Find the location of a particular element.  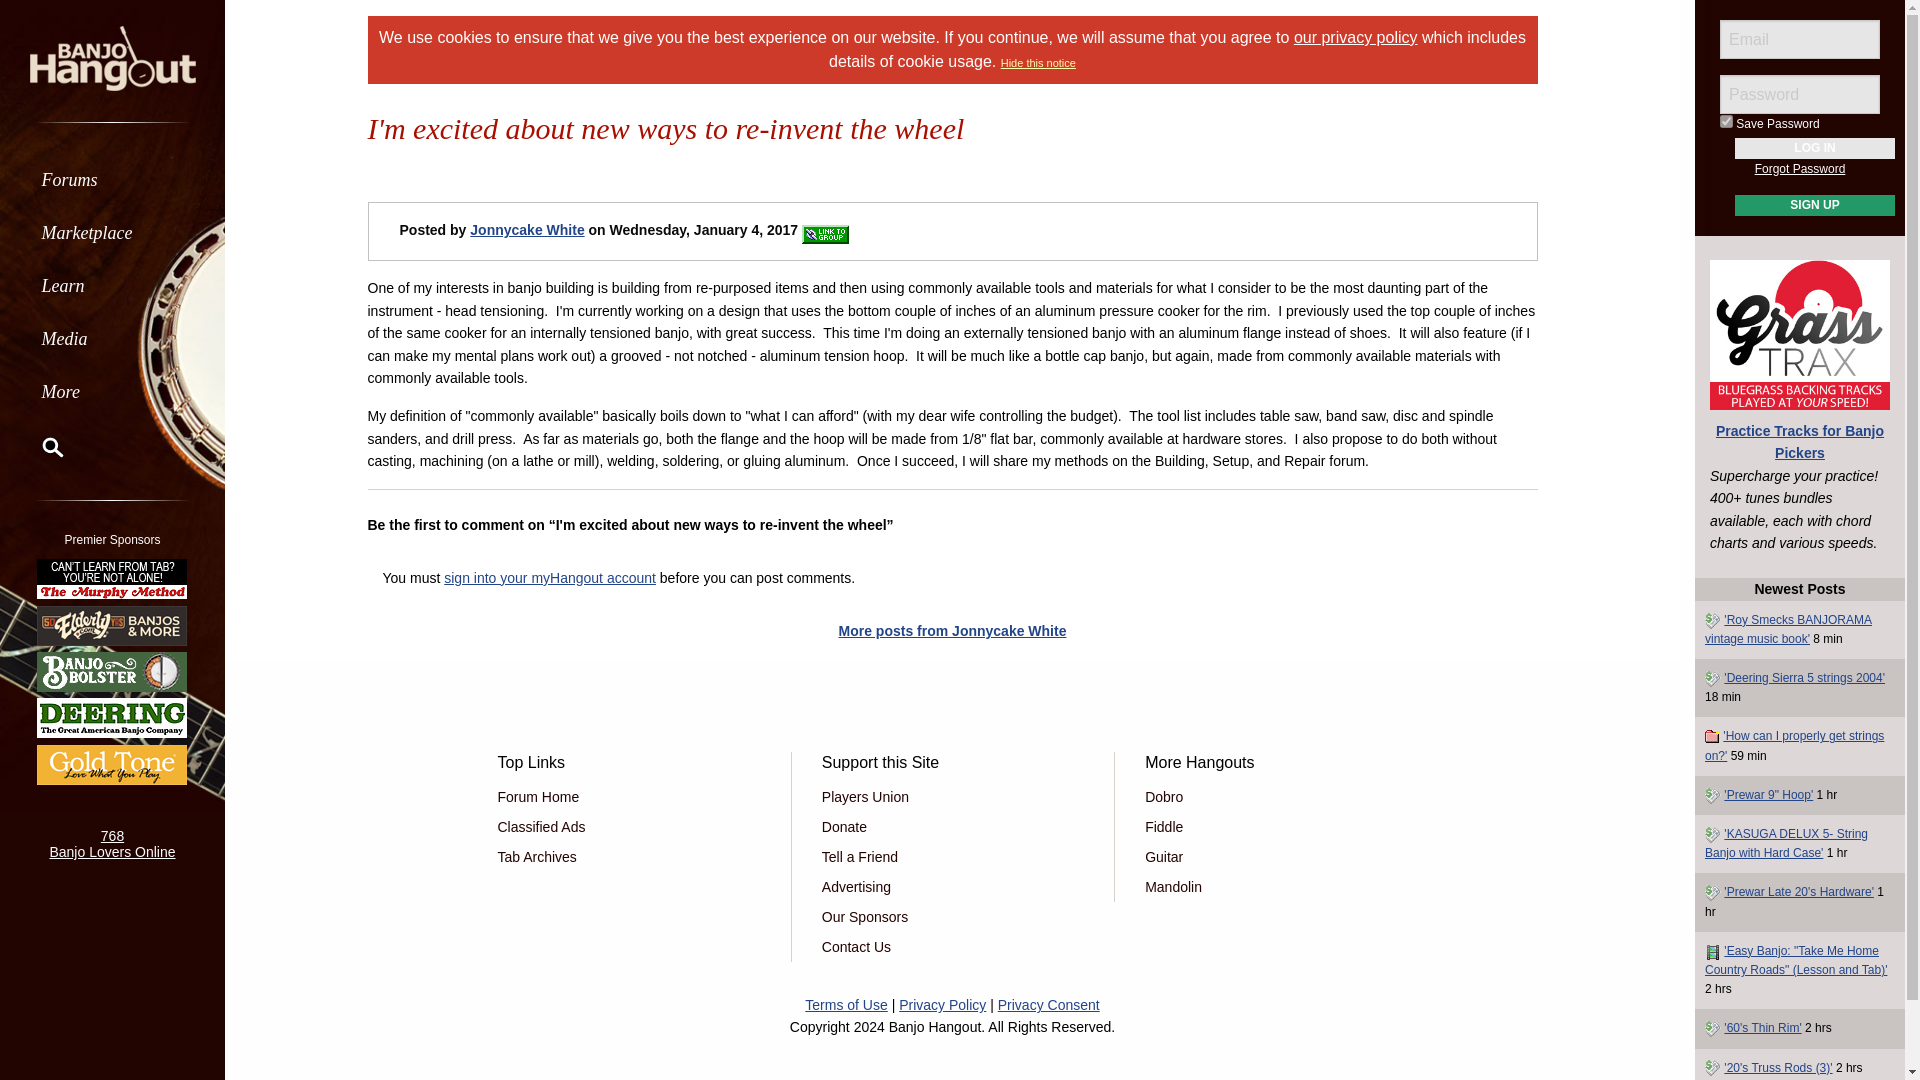

Forums is located at coordinates (112, 180).